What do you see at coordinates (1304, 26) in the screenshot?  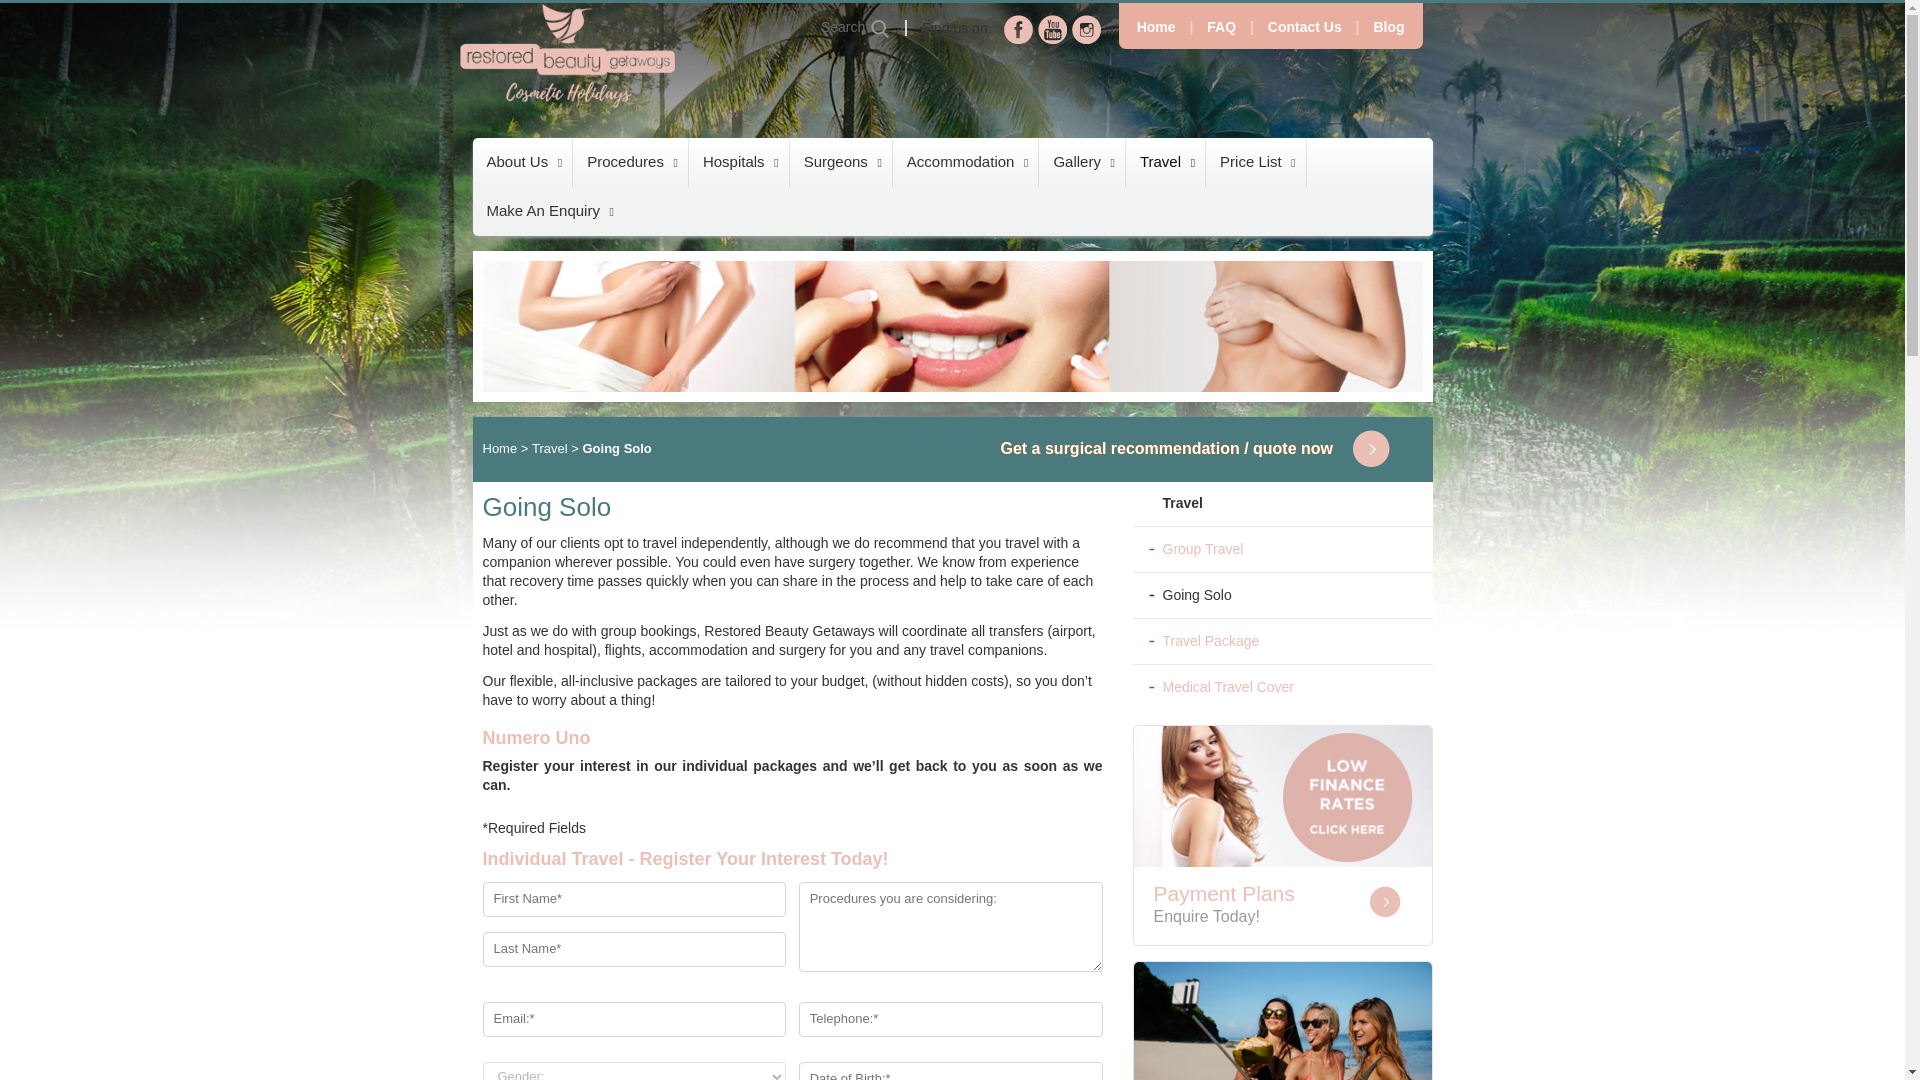 I see `Contact Us` at bounding box center [1304, 26].